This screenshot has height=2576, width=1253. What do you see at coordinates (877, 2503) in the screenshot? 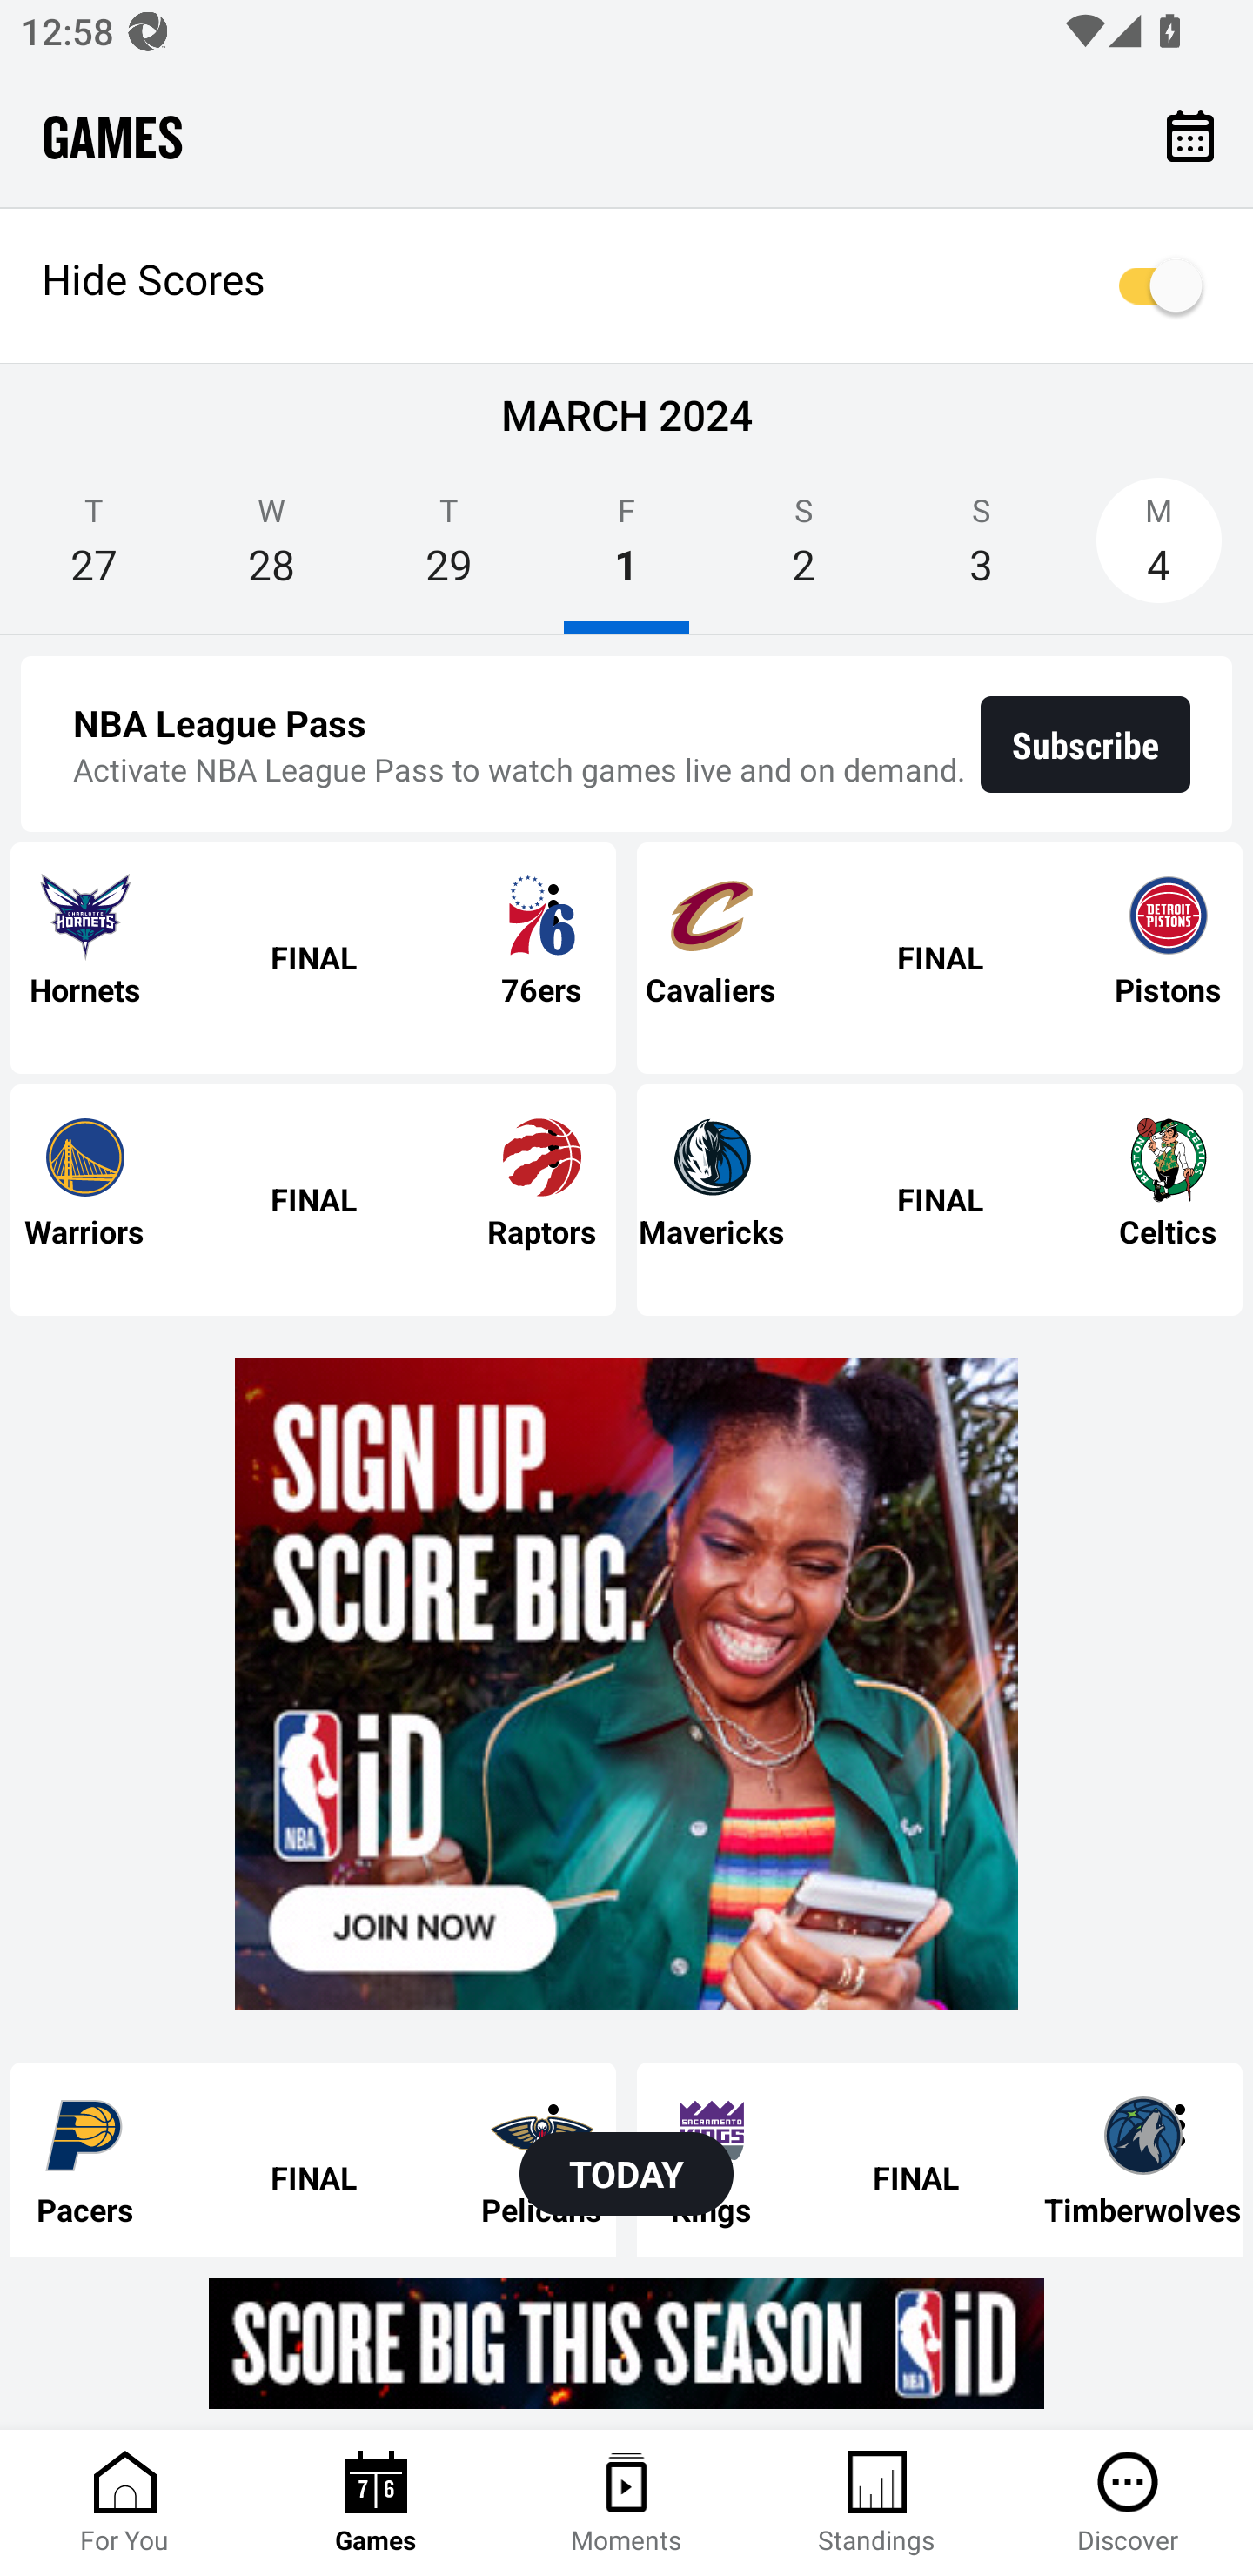
I see `Standings` at bounding box center [877, 2503].